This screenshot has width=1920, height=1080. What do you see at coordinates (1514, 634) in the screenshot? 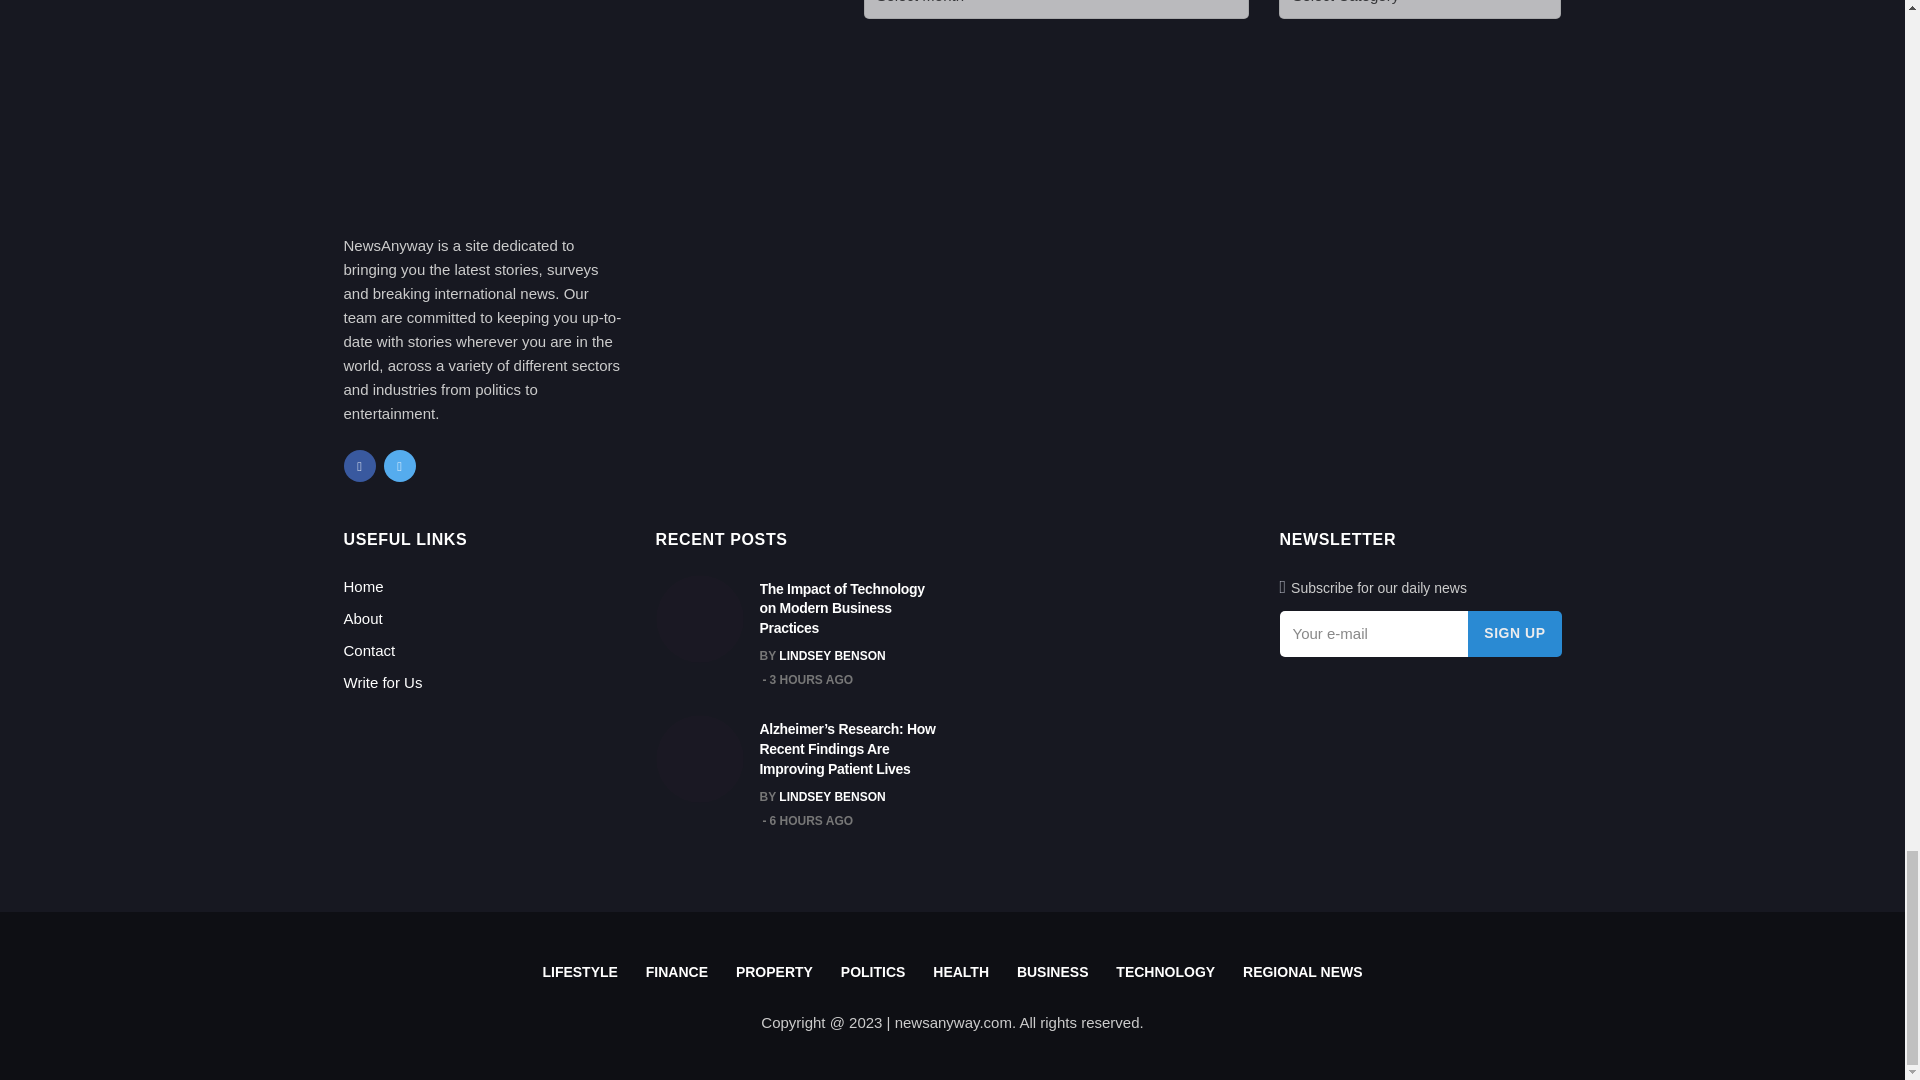
I see `Sign Up` at bounding box center [1514, 634].